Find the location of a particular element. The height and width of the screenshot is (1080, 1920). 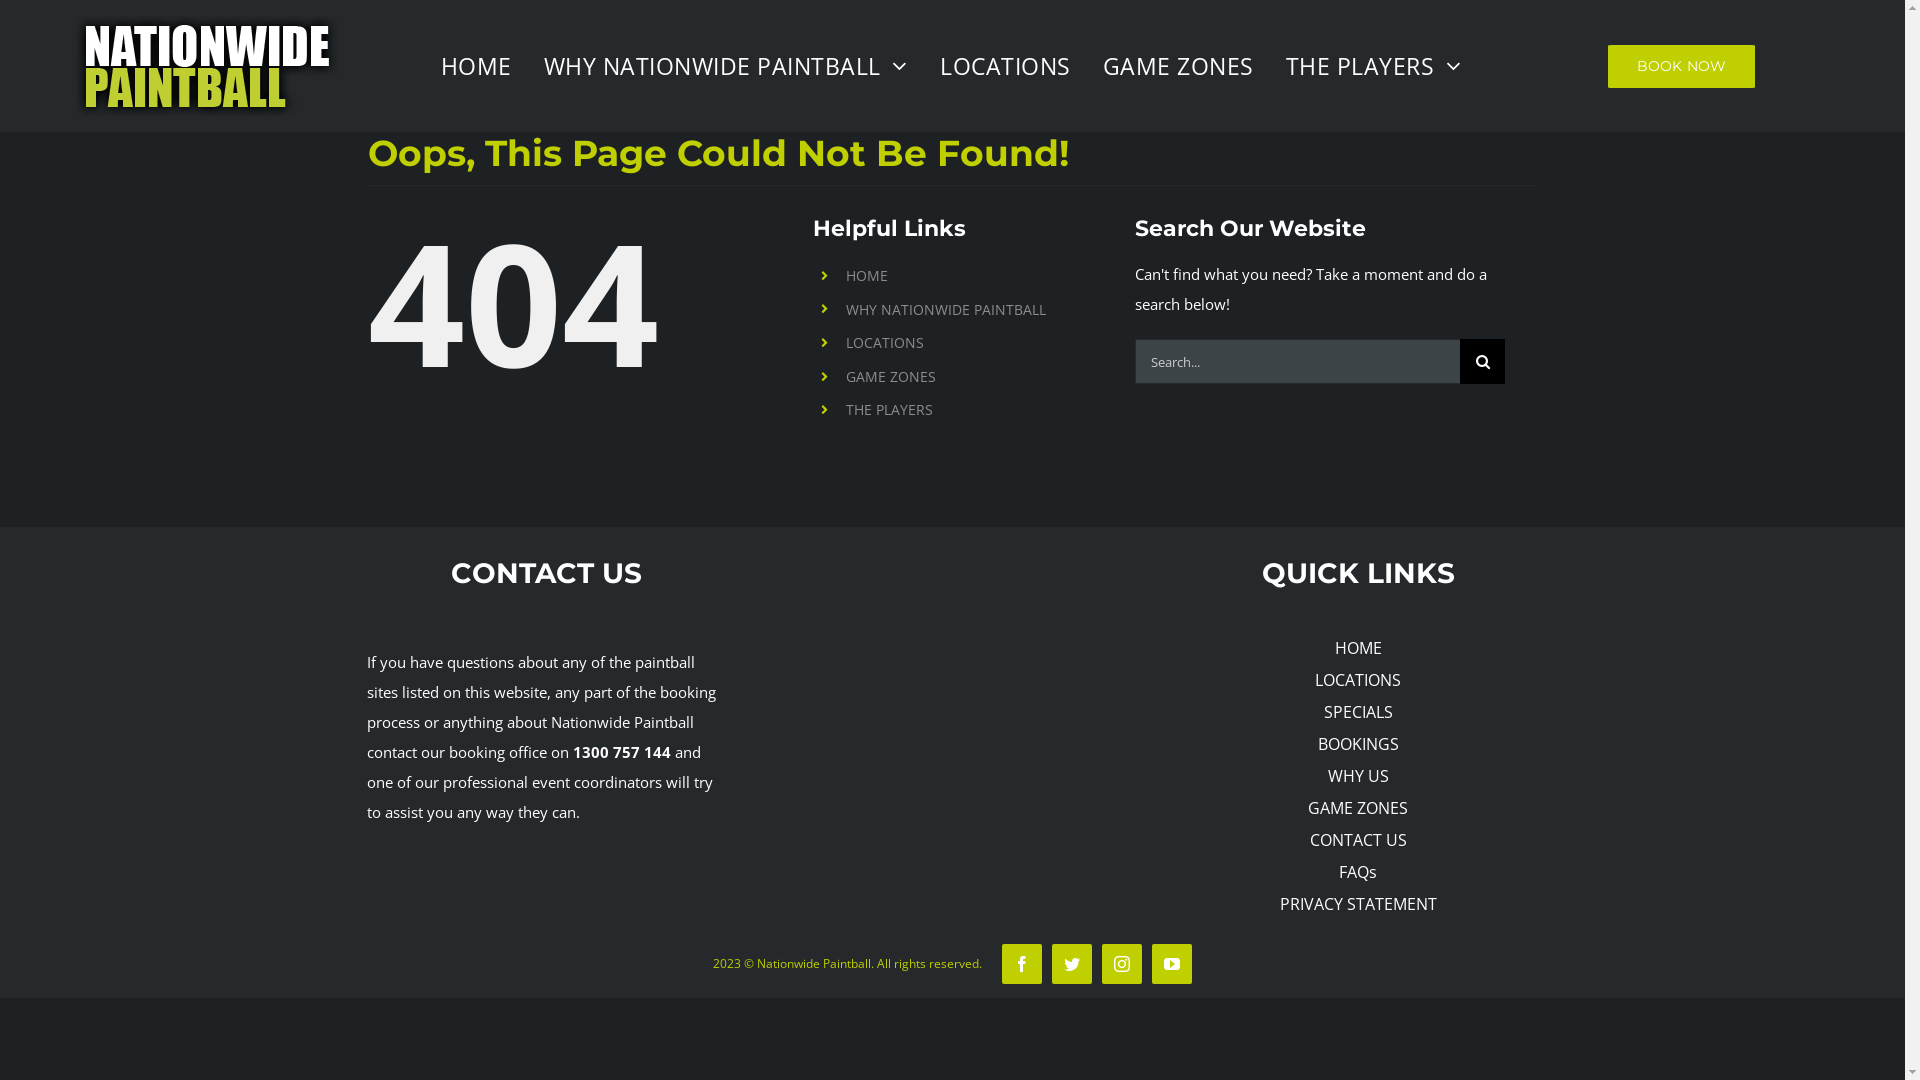

WHY NATIONWIDE PAINTBALL is located at coordinates (728, 66).